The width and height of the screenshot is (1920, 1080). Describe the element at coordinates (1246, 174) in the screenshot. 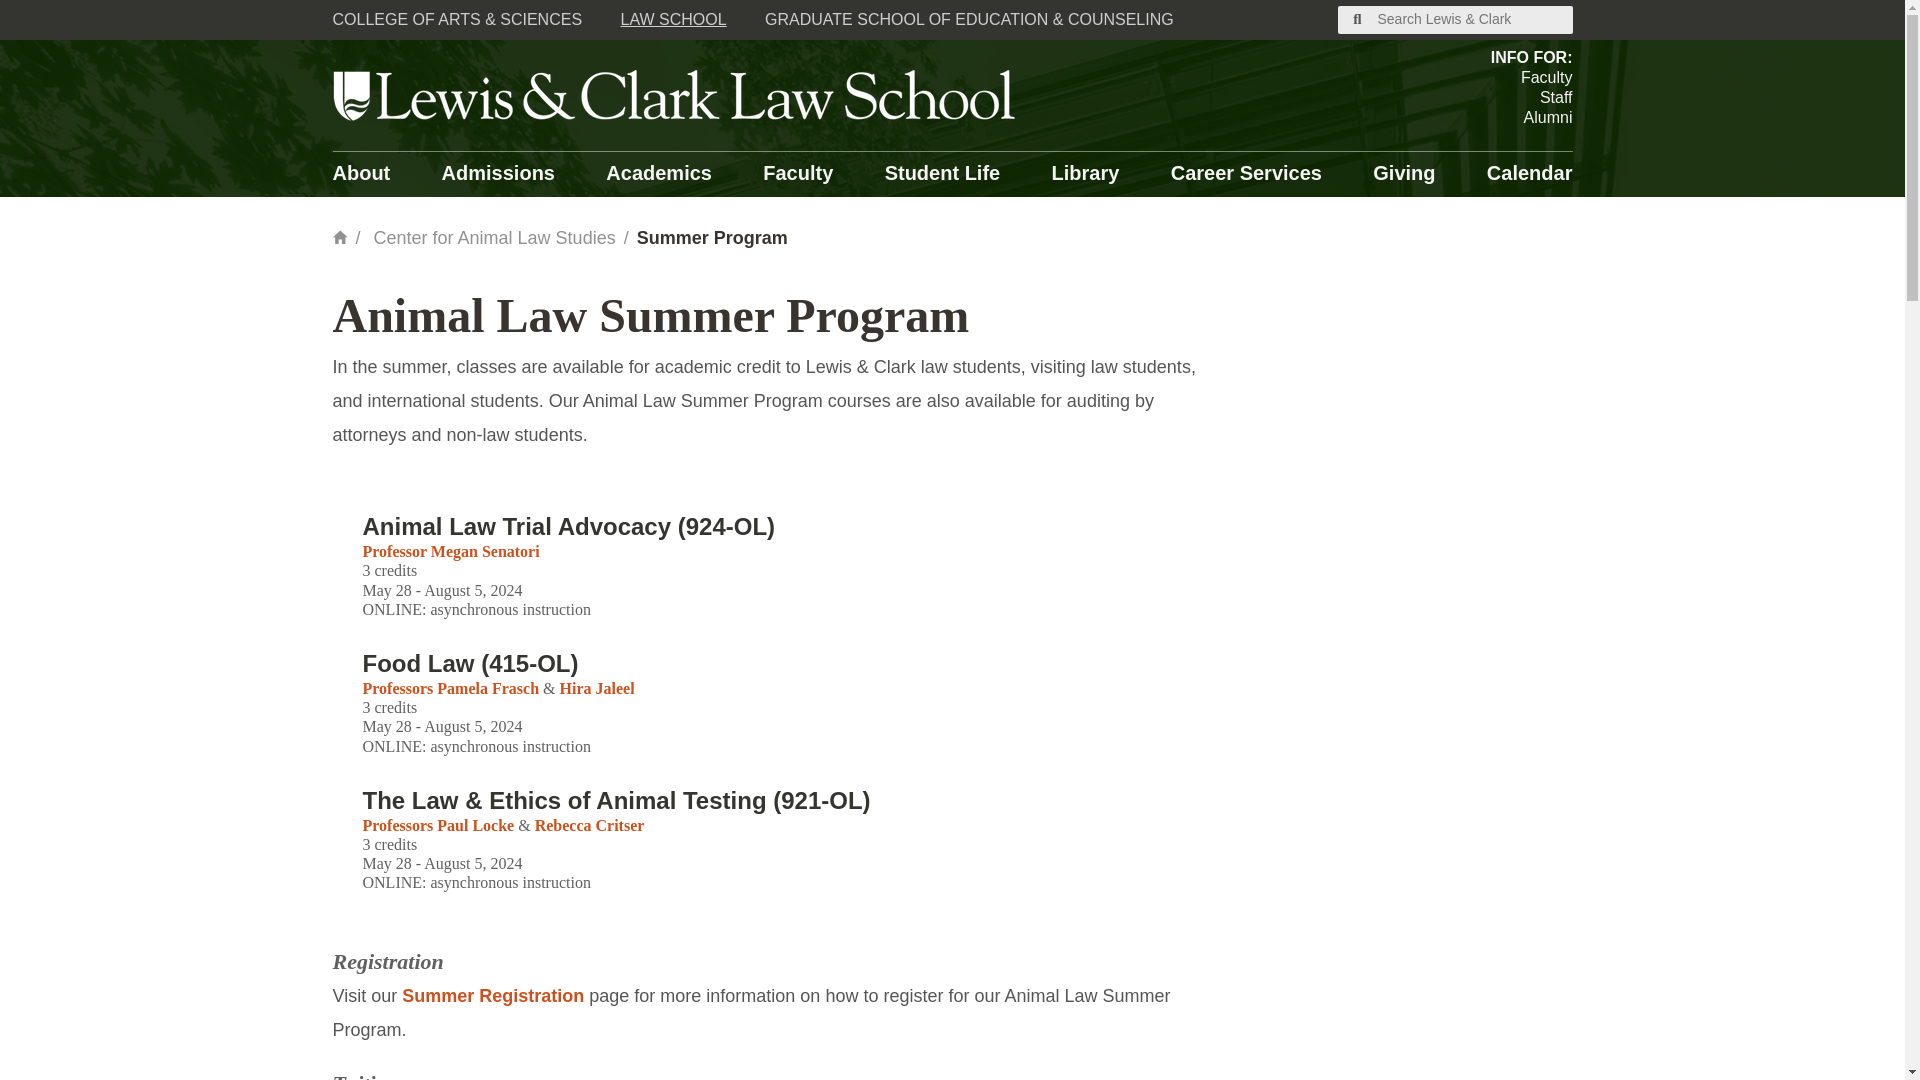

I see `Career Services` at that location.